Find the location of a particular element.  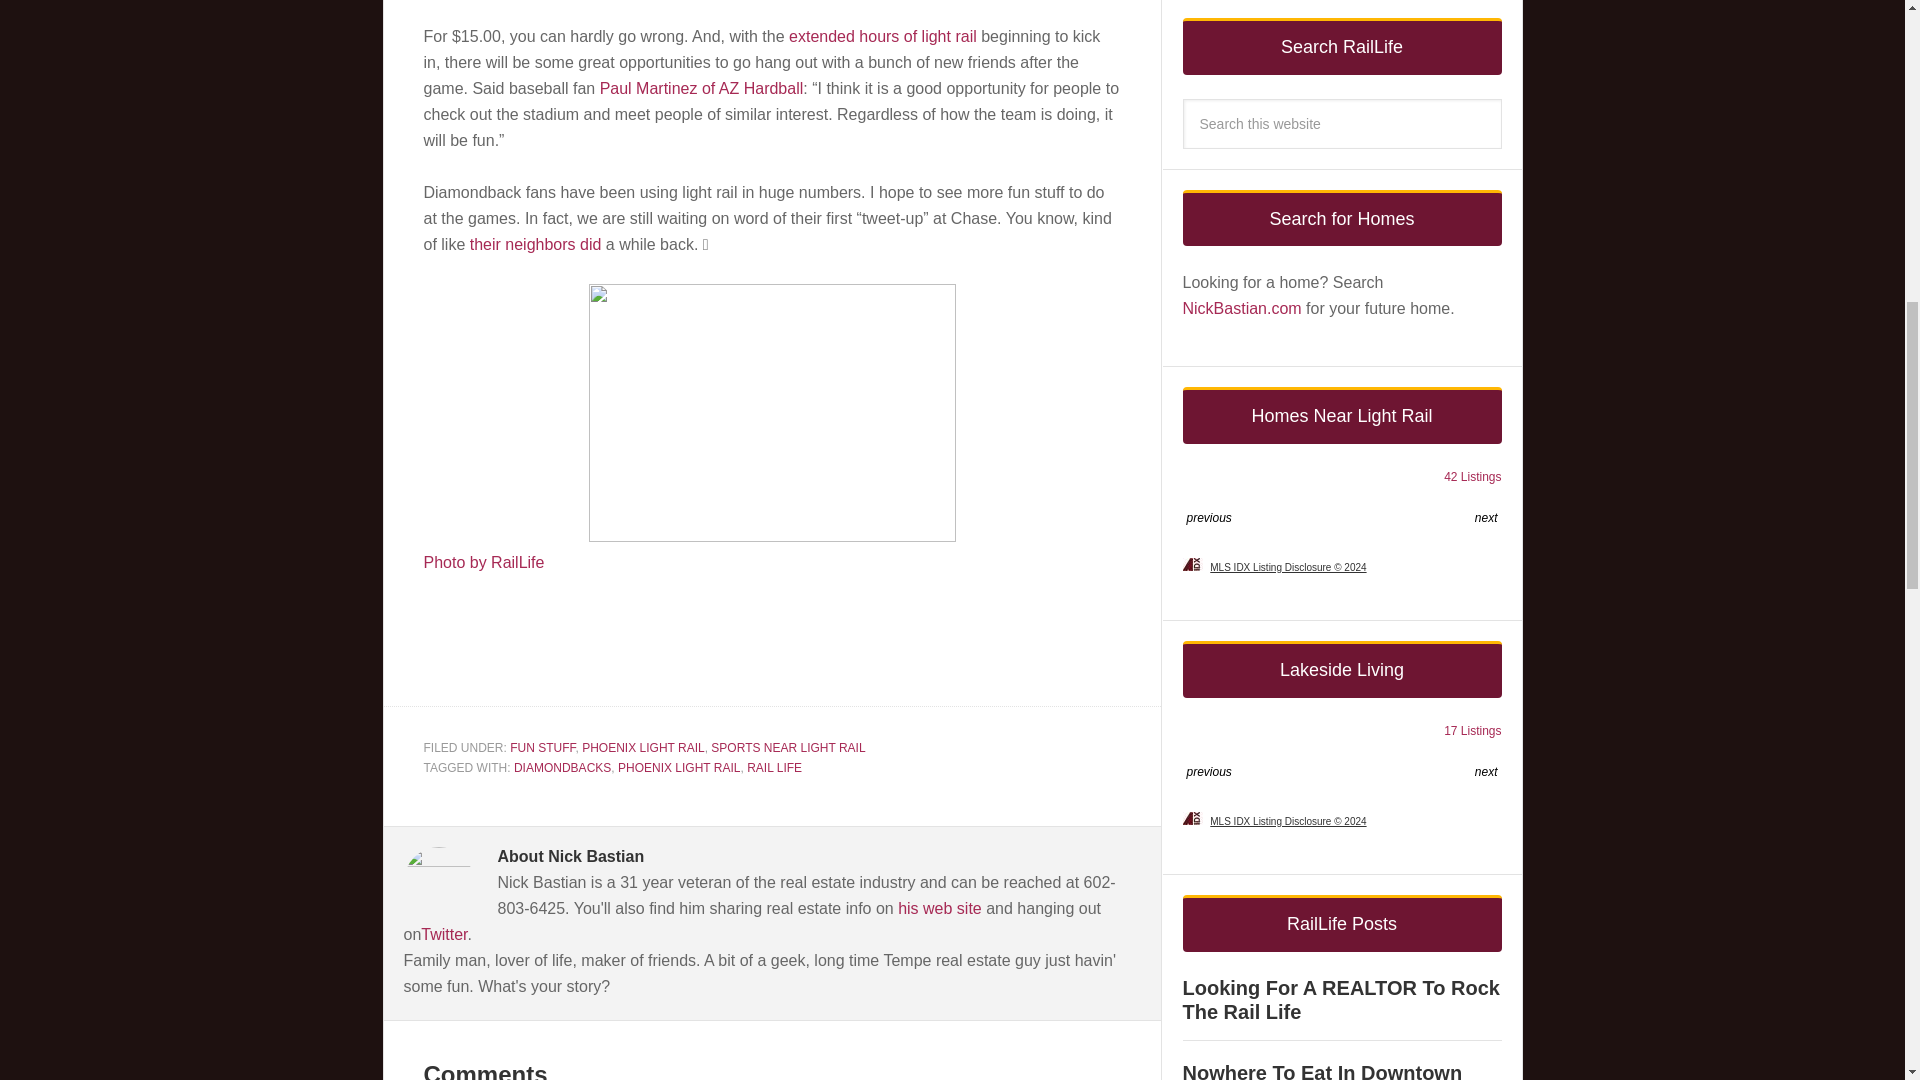

Twitter is located at coordinates (443, 934).